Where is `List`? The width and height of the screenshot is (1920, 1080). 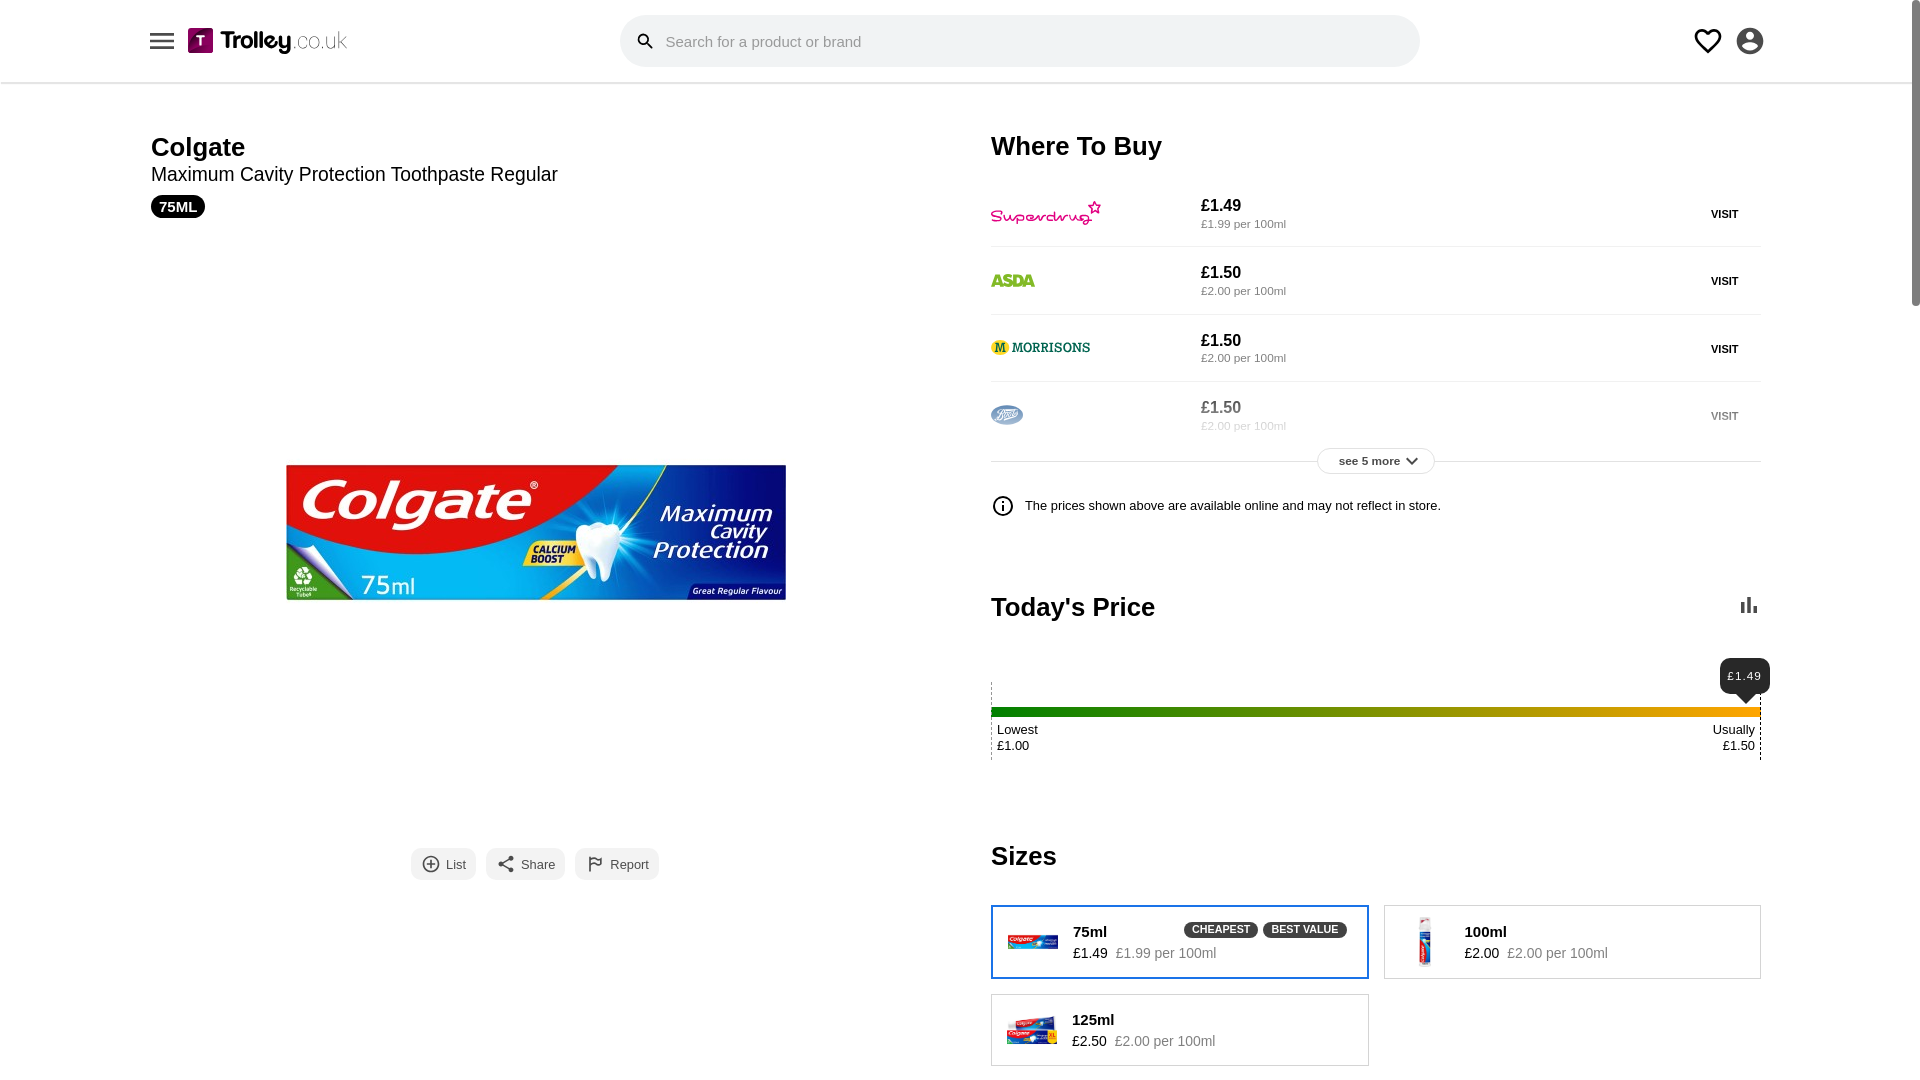 List is located at coordinates (443, 864).